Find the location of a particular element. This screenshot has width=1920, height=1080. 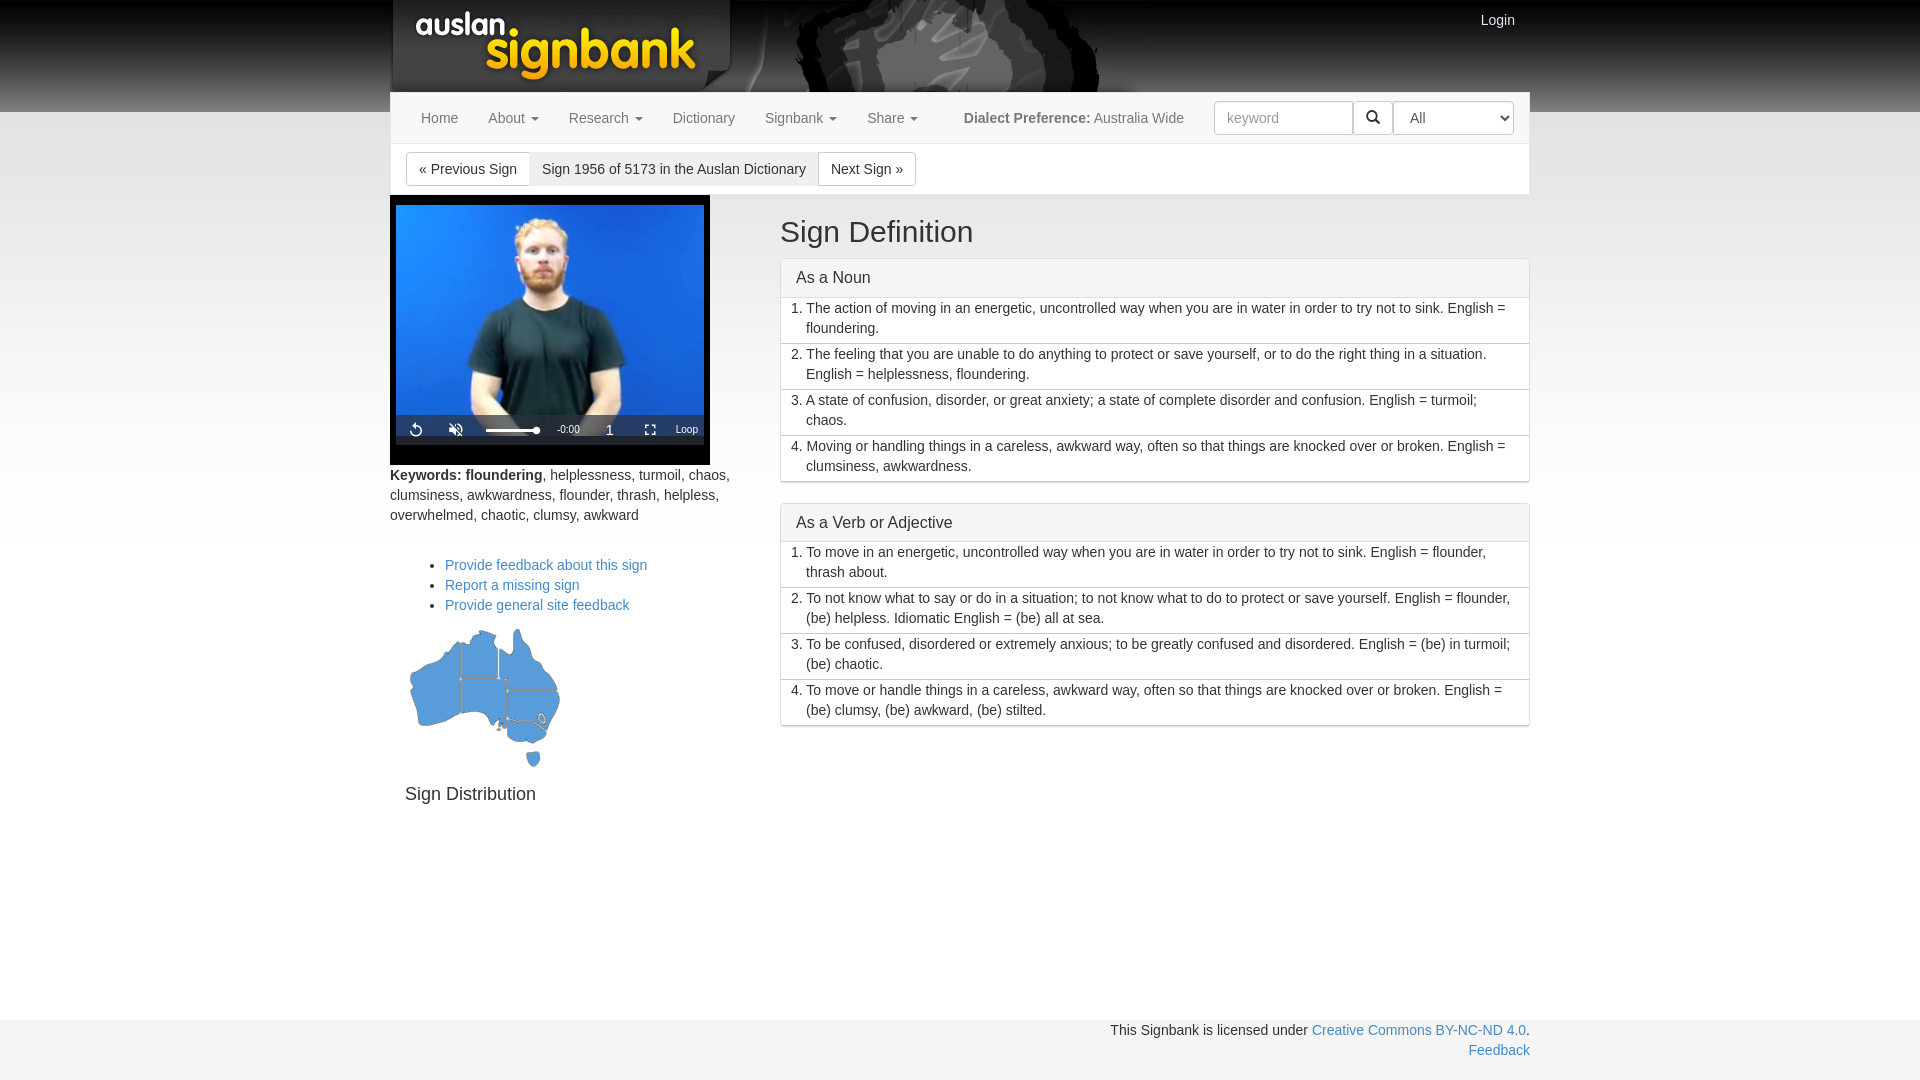

Home is located at coordinates (440, 118).